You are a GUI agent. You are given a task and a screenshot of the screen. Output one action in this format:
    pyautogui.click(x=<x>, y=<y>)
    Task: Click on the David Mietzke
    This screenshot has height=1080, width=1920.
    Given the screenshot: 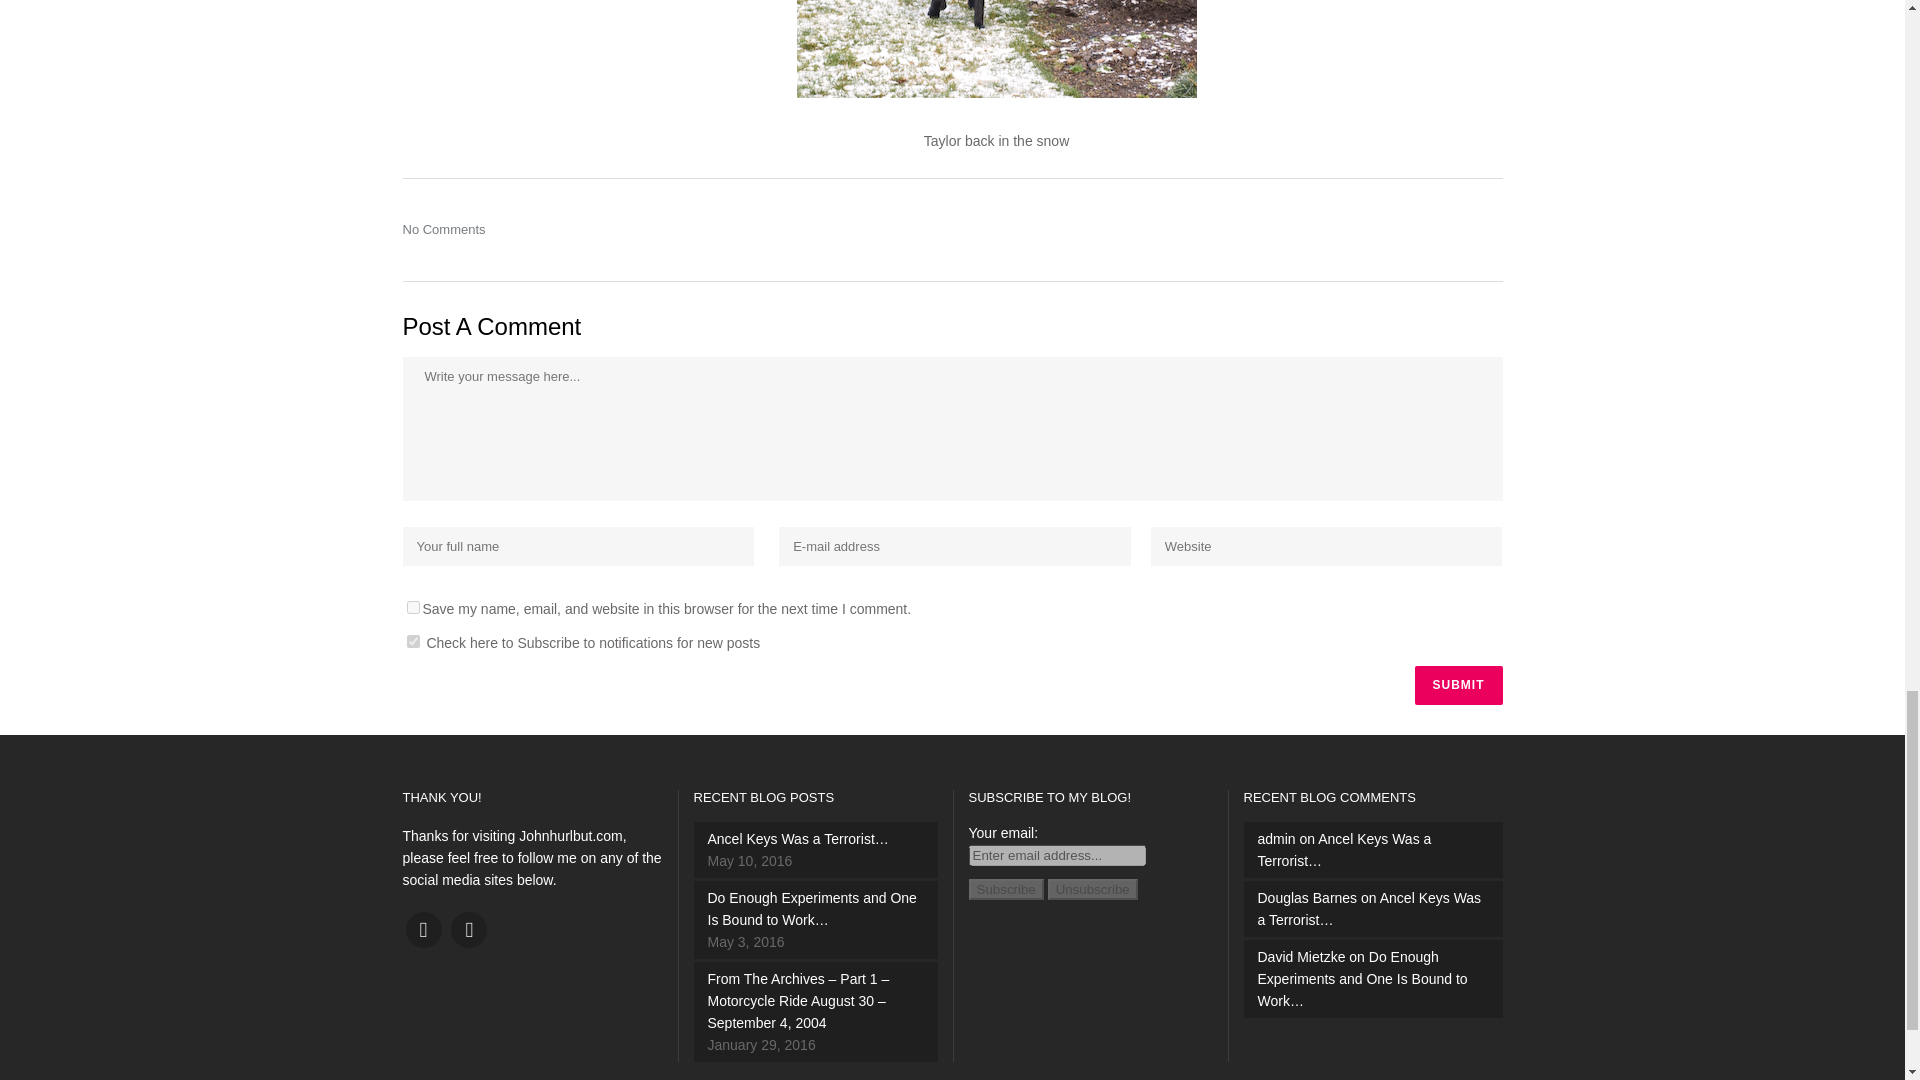 What is the action you would take?
    pyautogui.click(x=1301, y=957)
    